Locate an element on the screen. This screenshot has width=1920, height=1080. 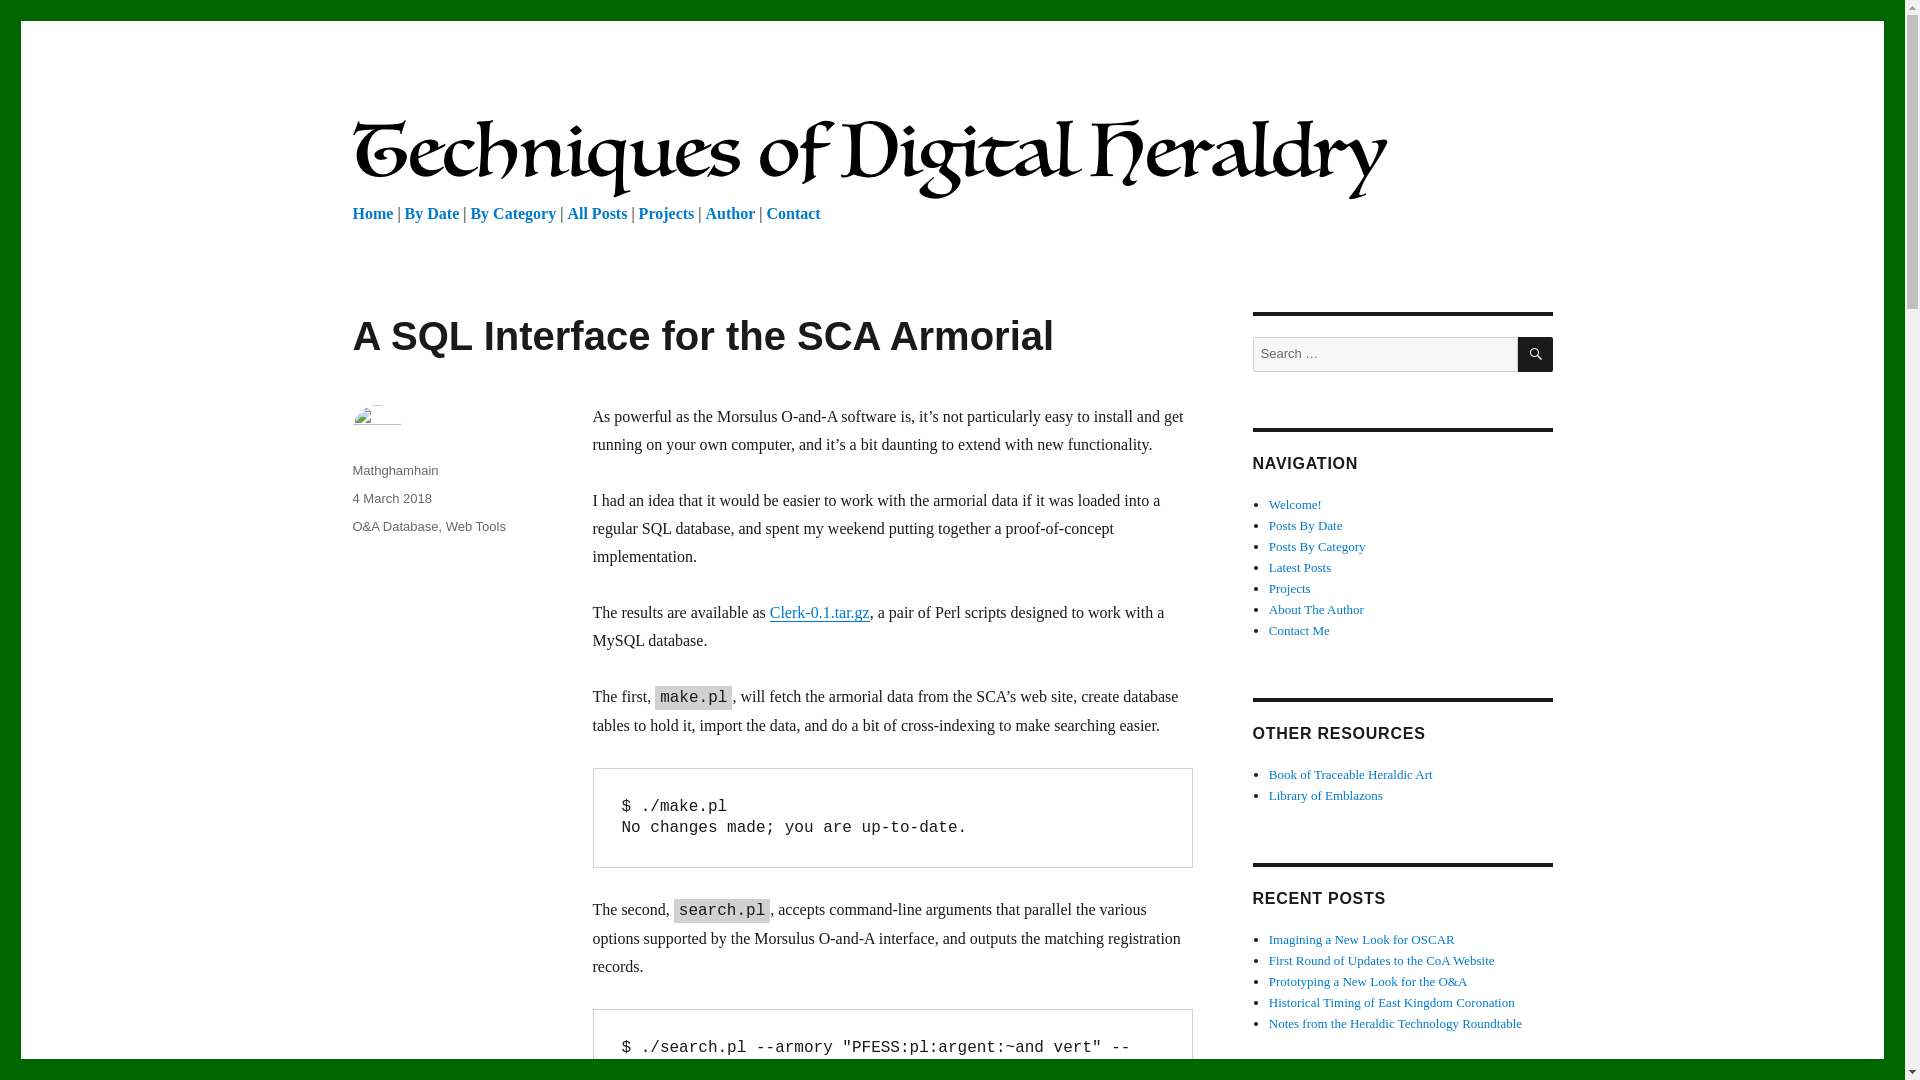
Posts By Category is located at coordinates (1317, 546).